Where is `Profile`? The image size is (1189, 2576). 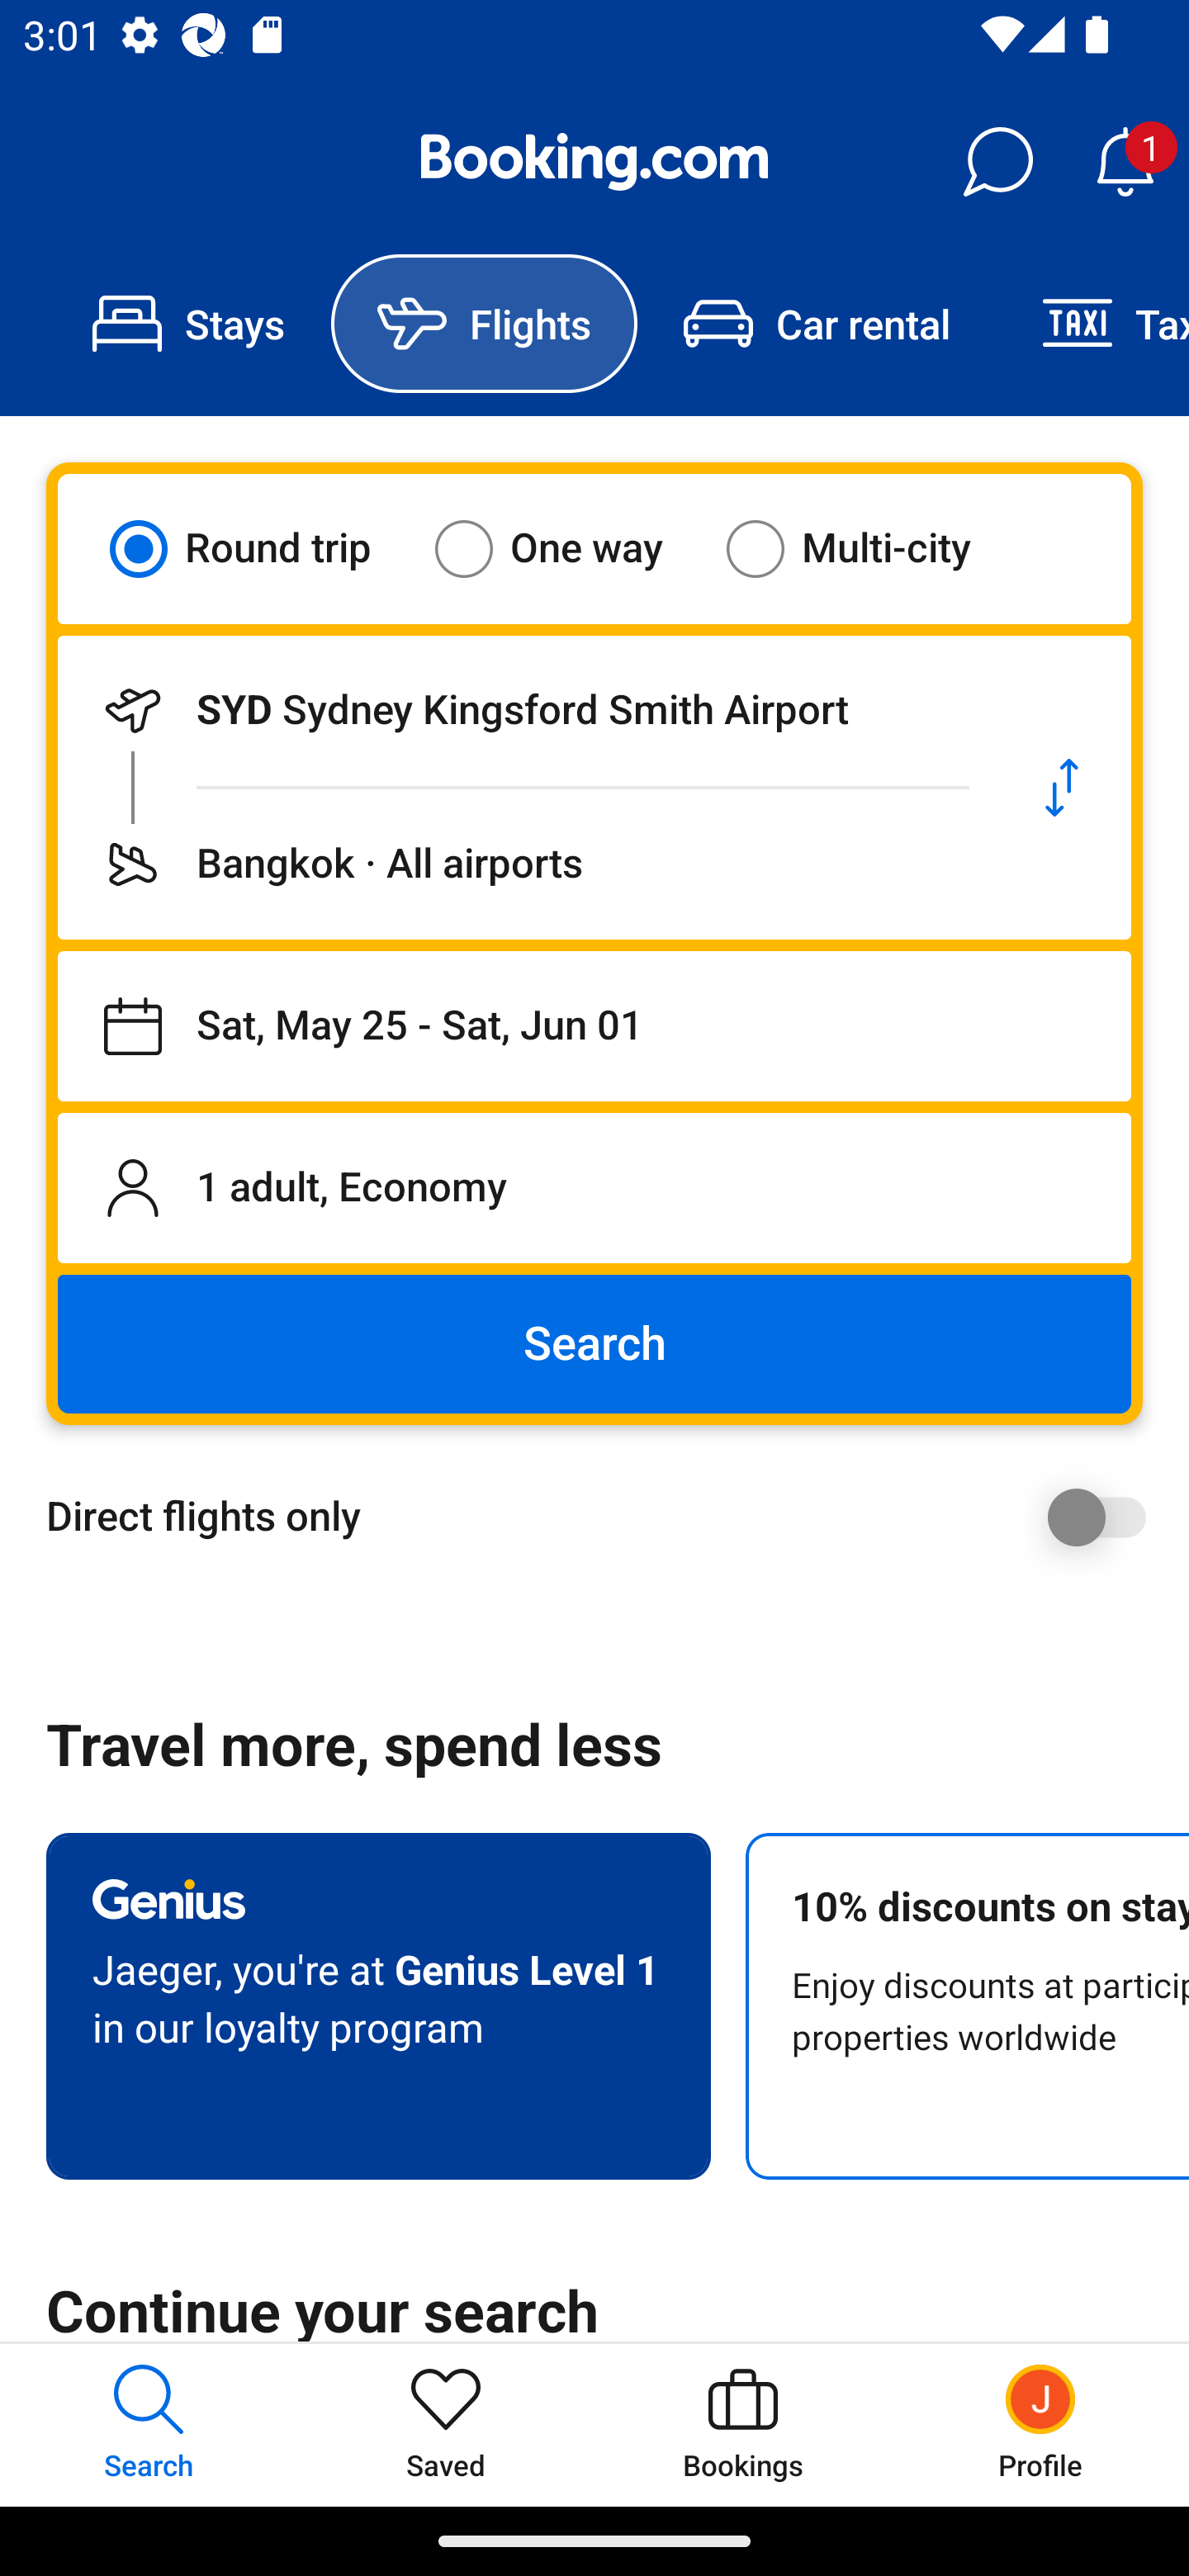
Profile is located at coordinates (1040, 2424).